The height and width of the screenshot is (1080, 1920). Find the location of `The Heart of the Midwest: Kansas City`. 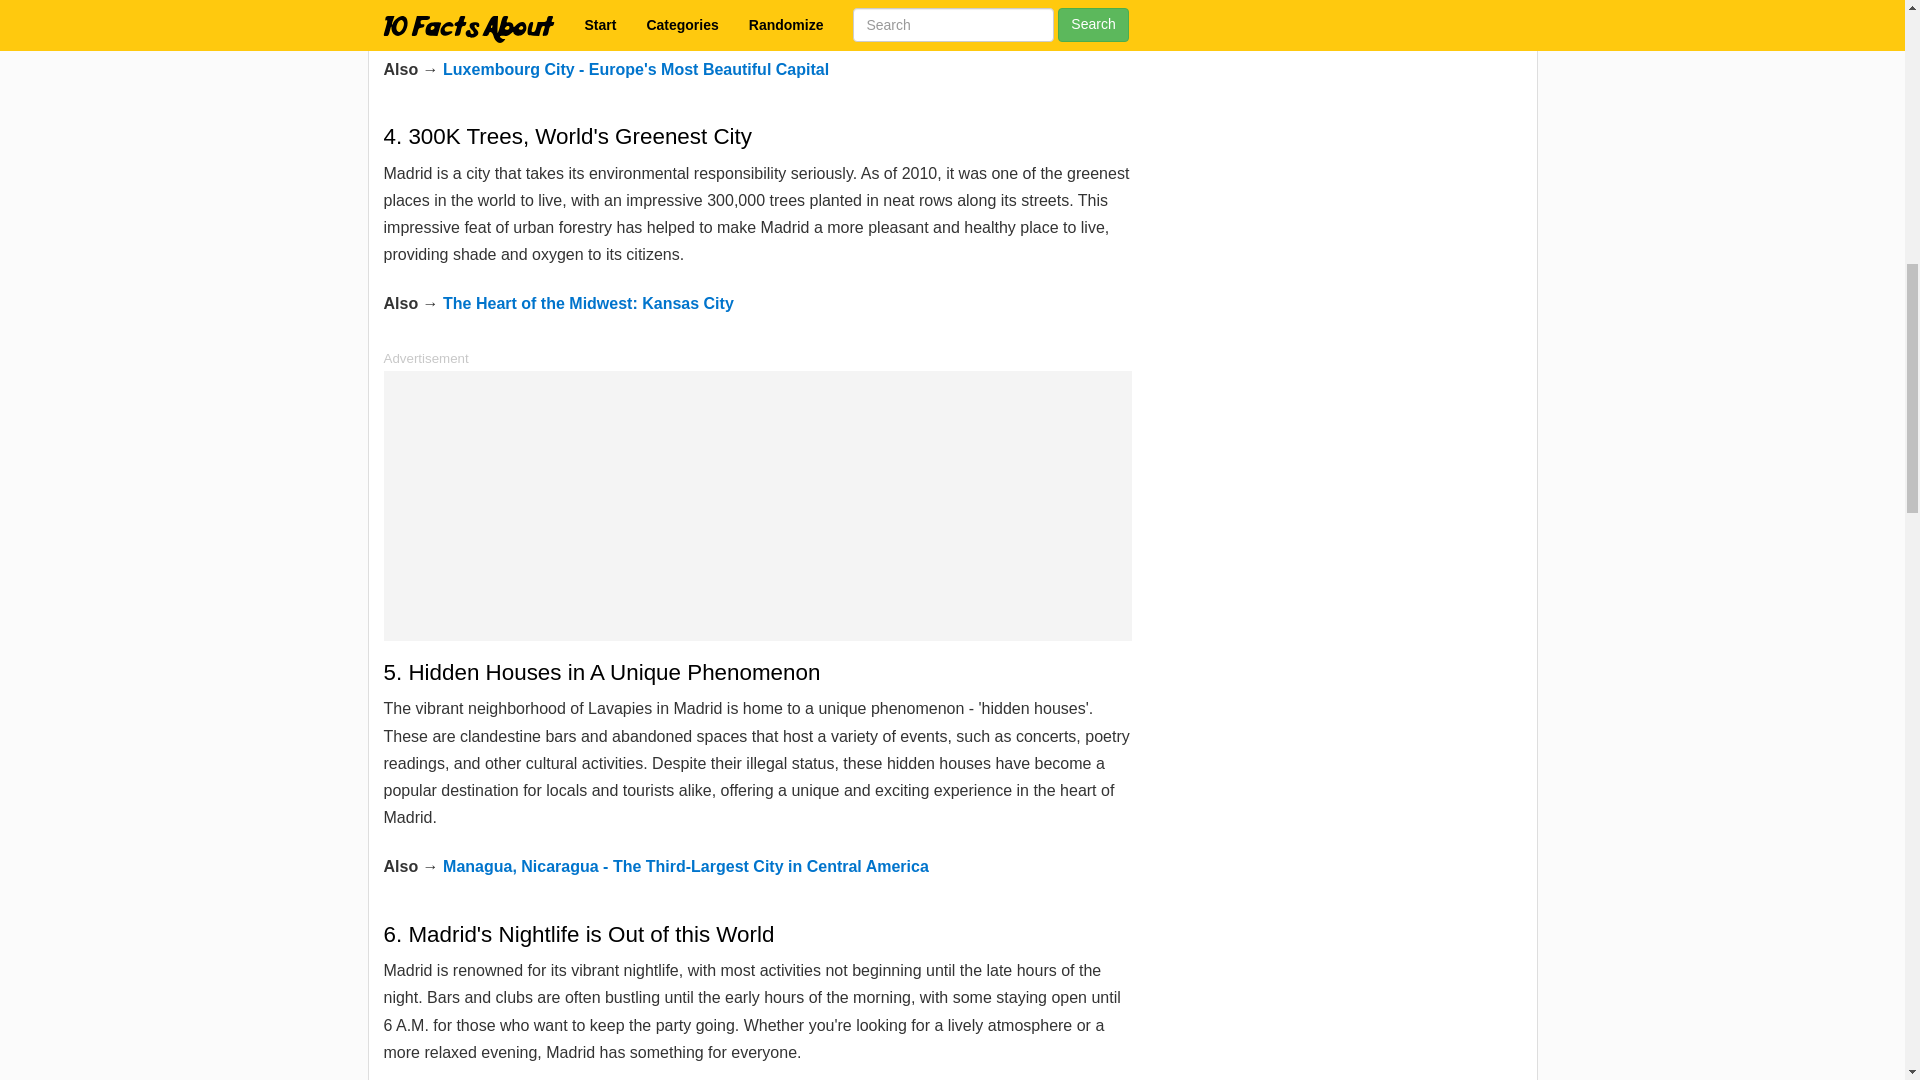

The Heart of the Midwest: Kansas City is located at coordinates (588, 303).